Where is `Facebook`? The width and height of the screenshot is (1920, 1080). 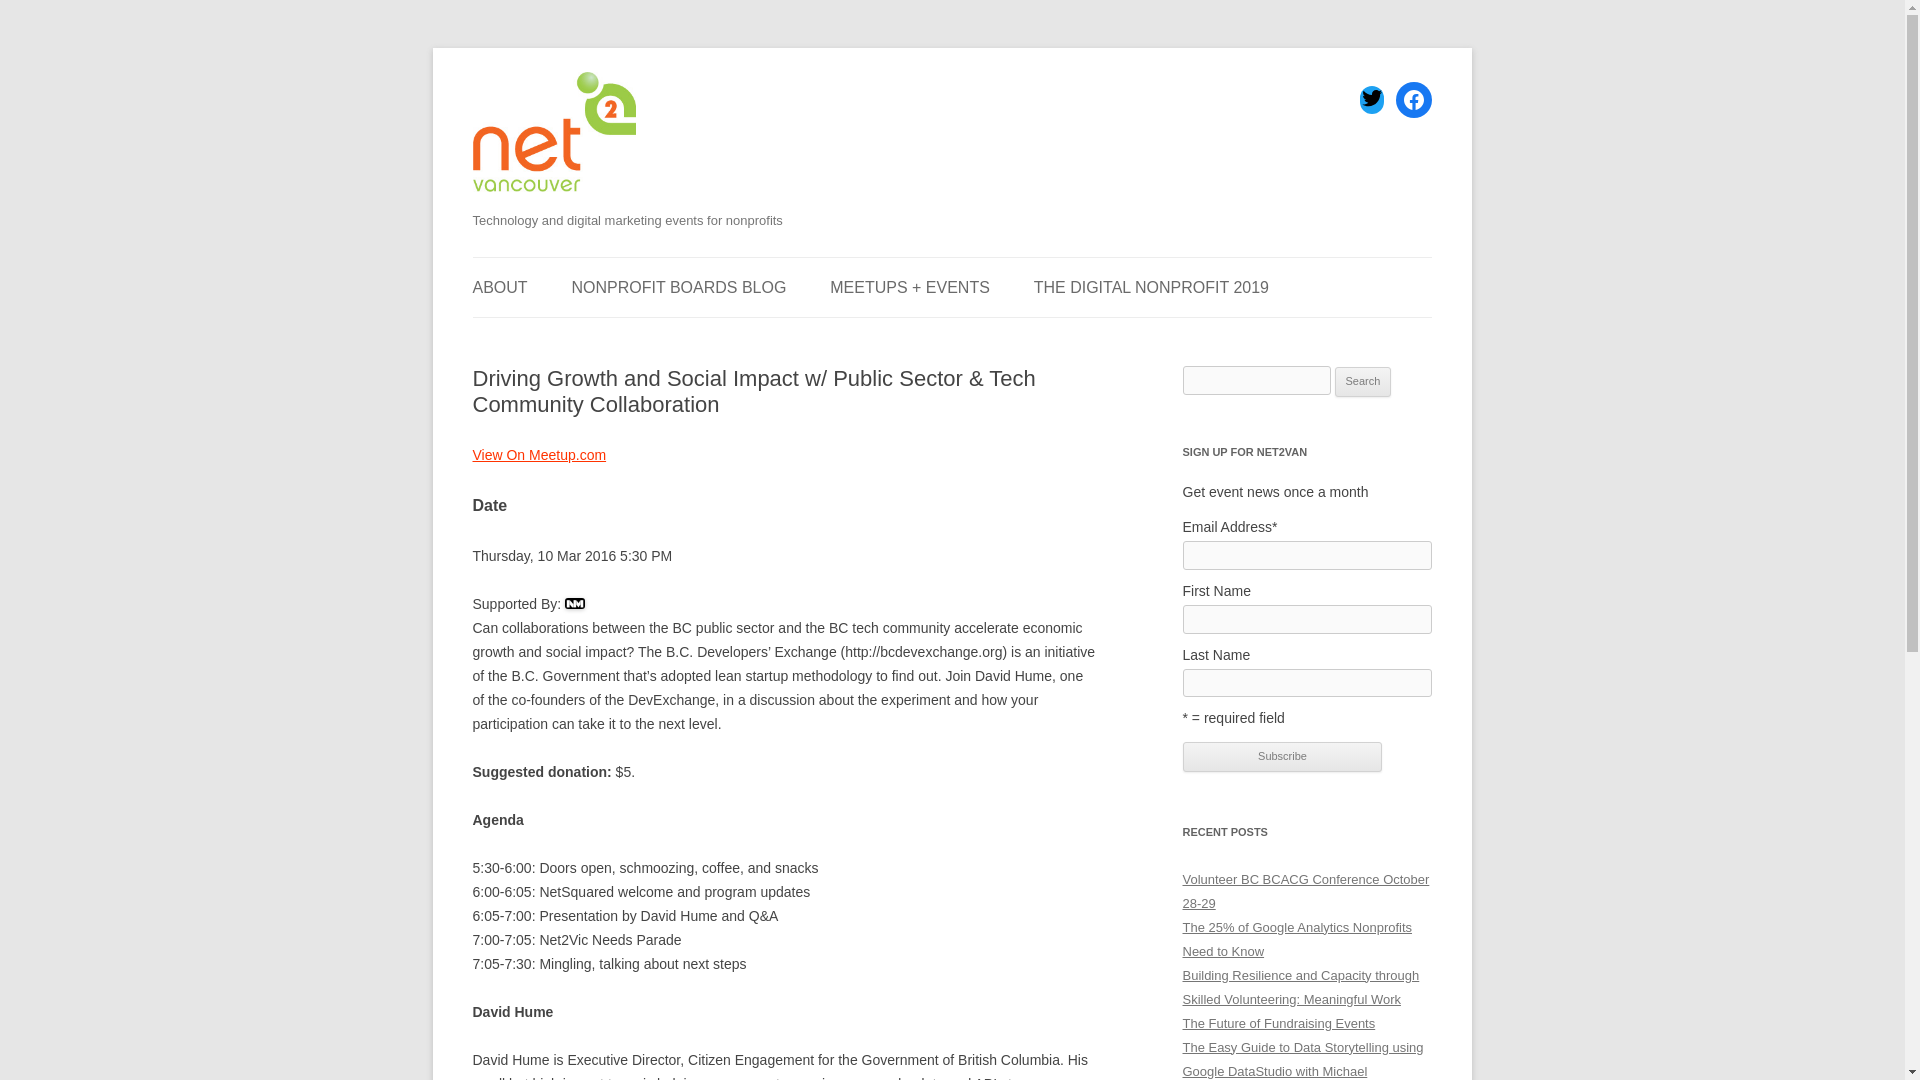
Facebook is located at coordinates (1414, 100).